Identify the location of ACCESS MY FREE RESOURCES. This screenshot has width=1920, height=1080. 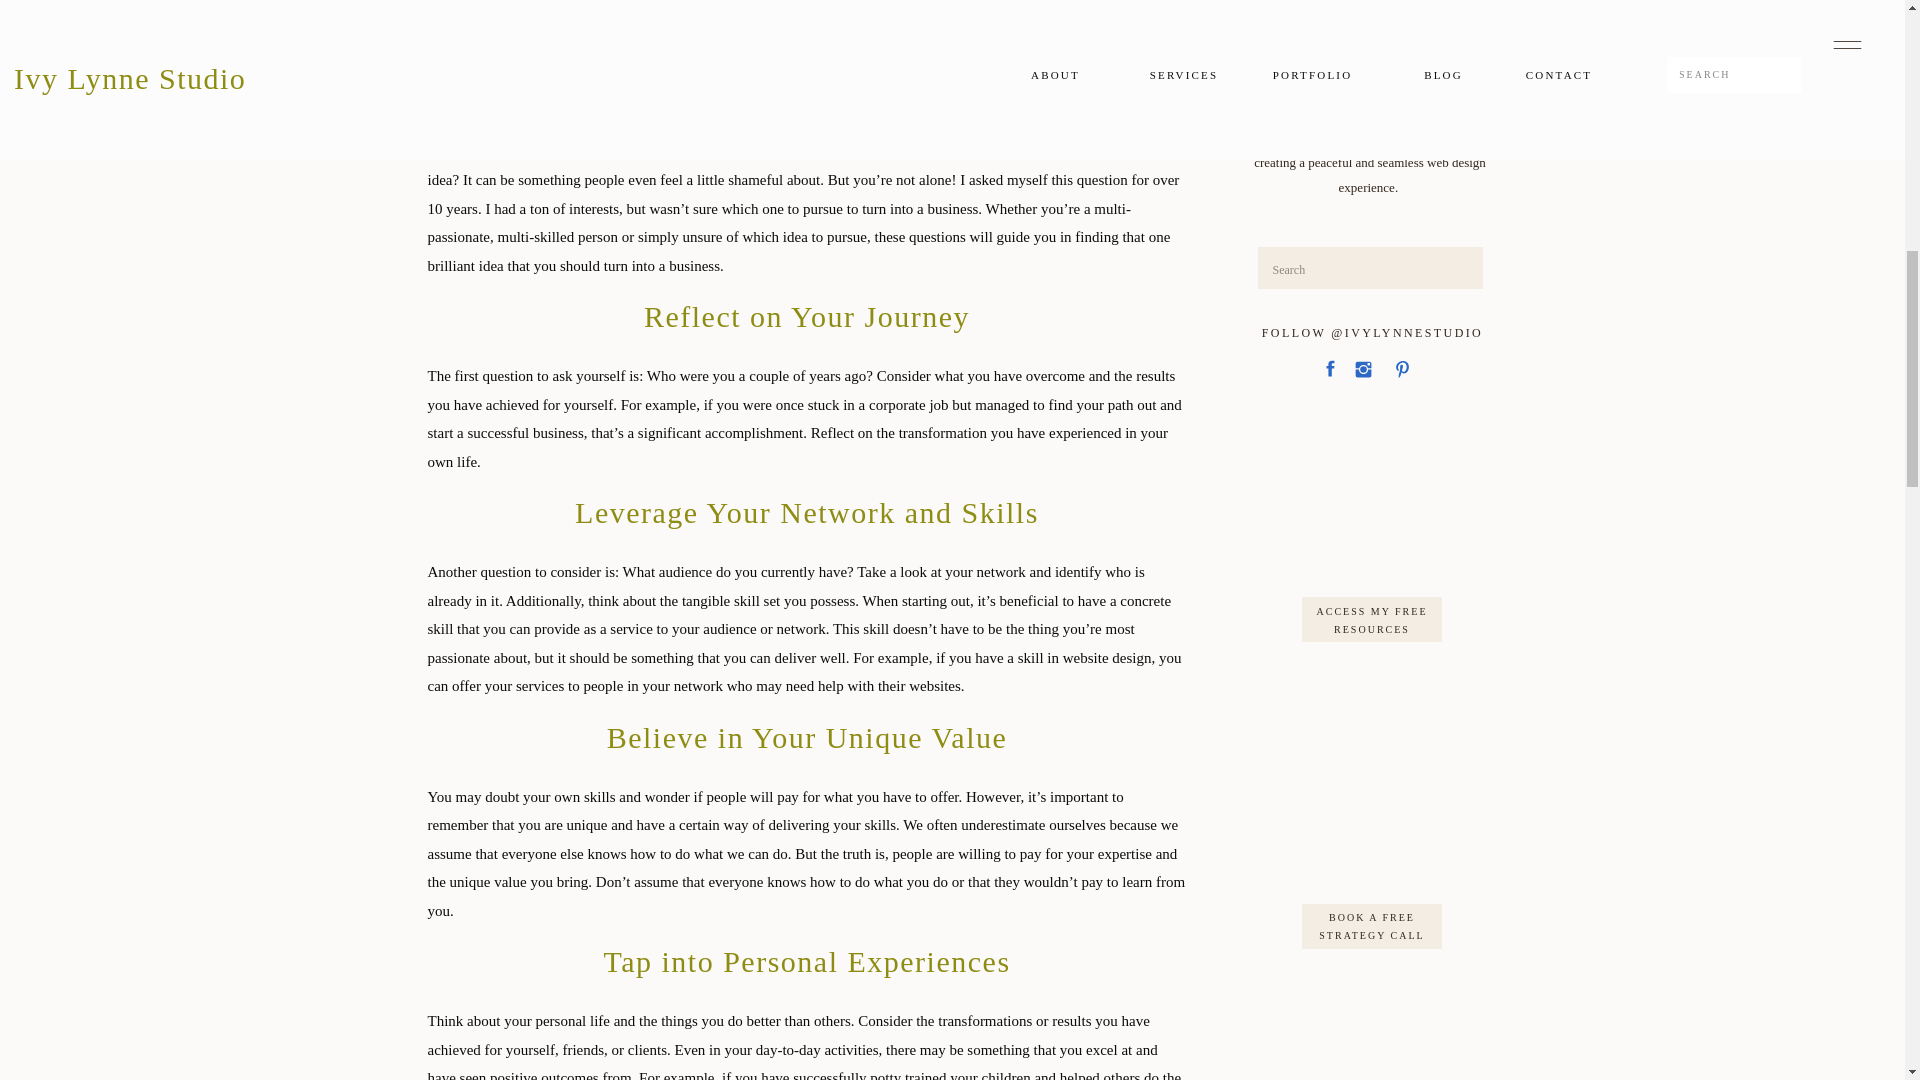
(1372, 617).